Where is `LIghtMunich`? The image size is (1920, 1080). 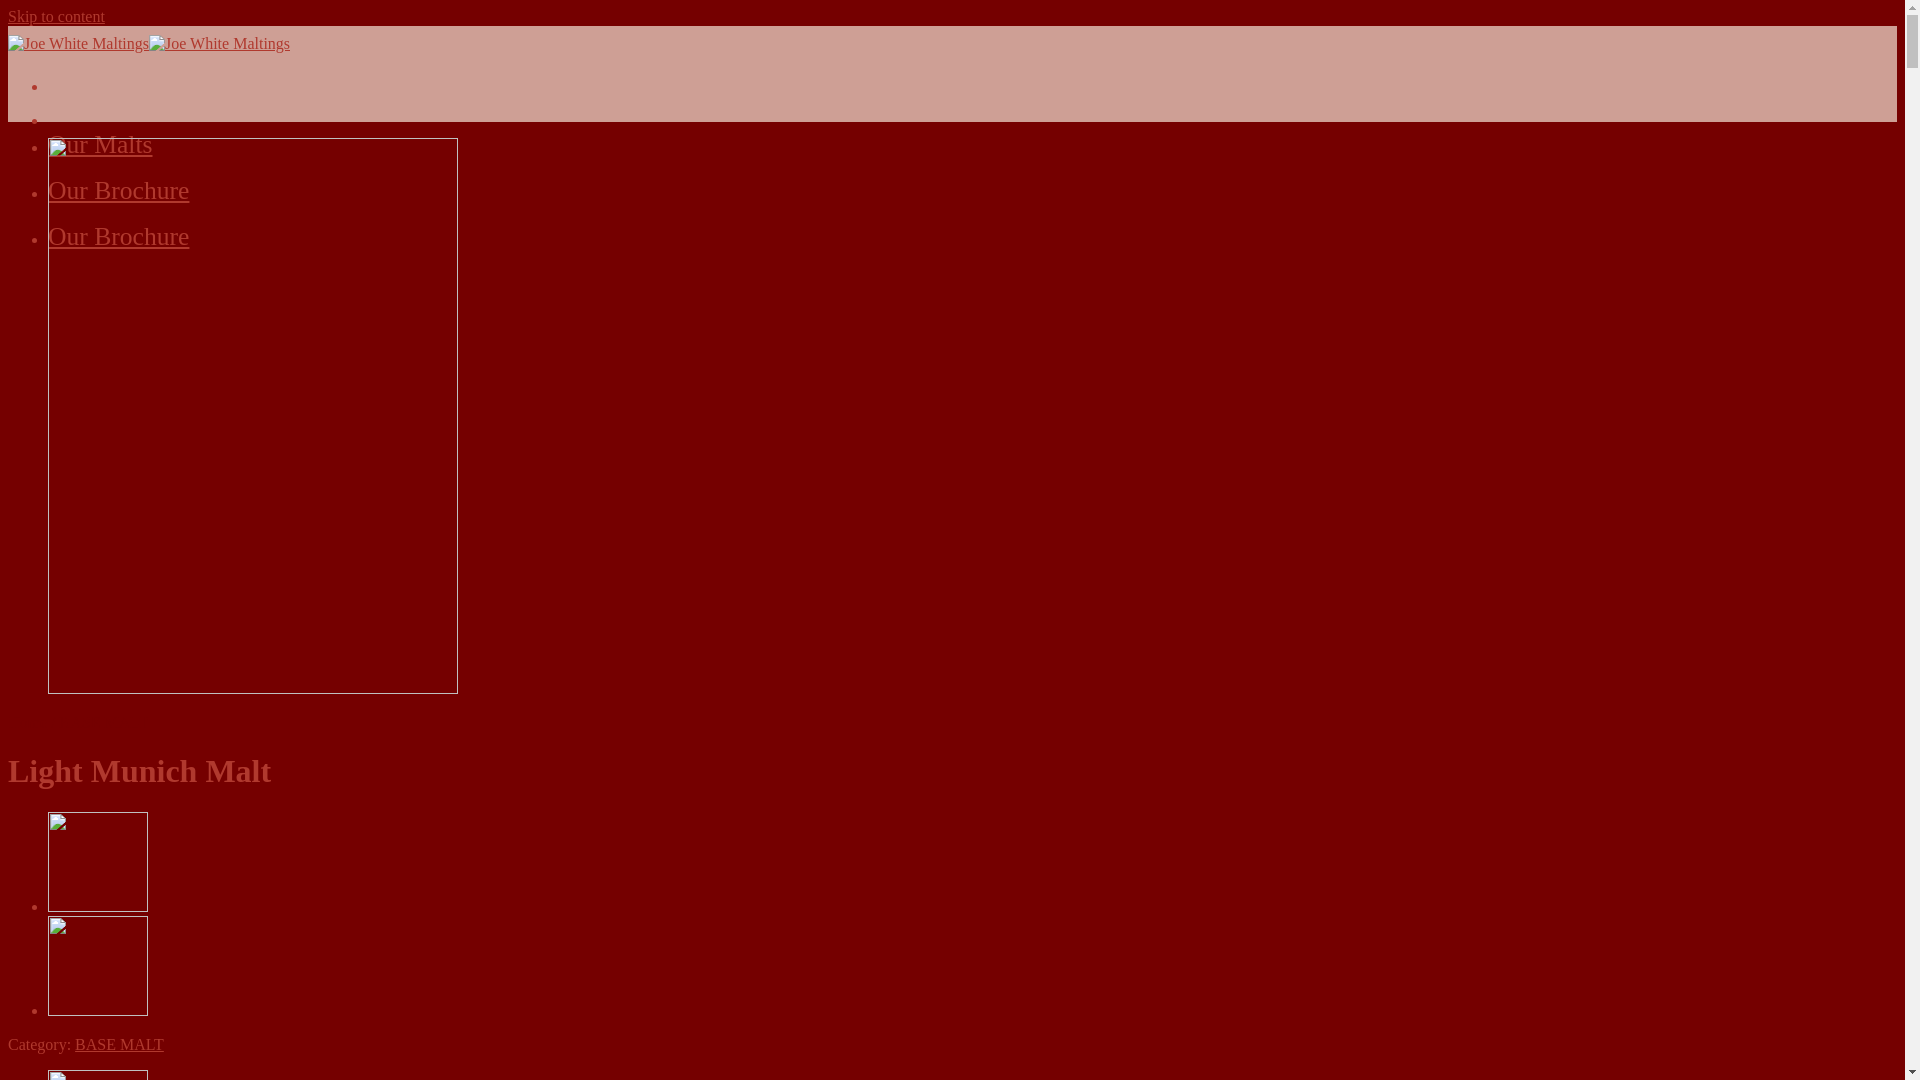 LIghtMunich is located at coordinates (253, 416).